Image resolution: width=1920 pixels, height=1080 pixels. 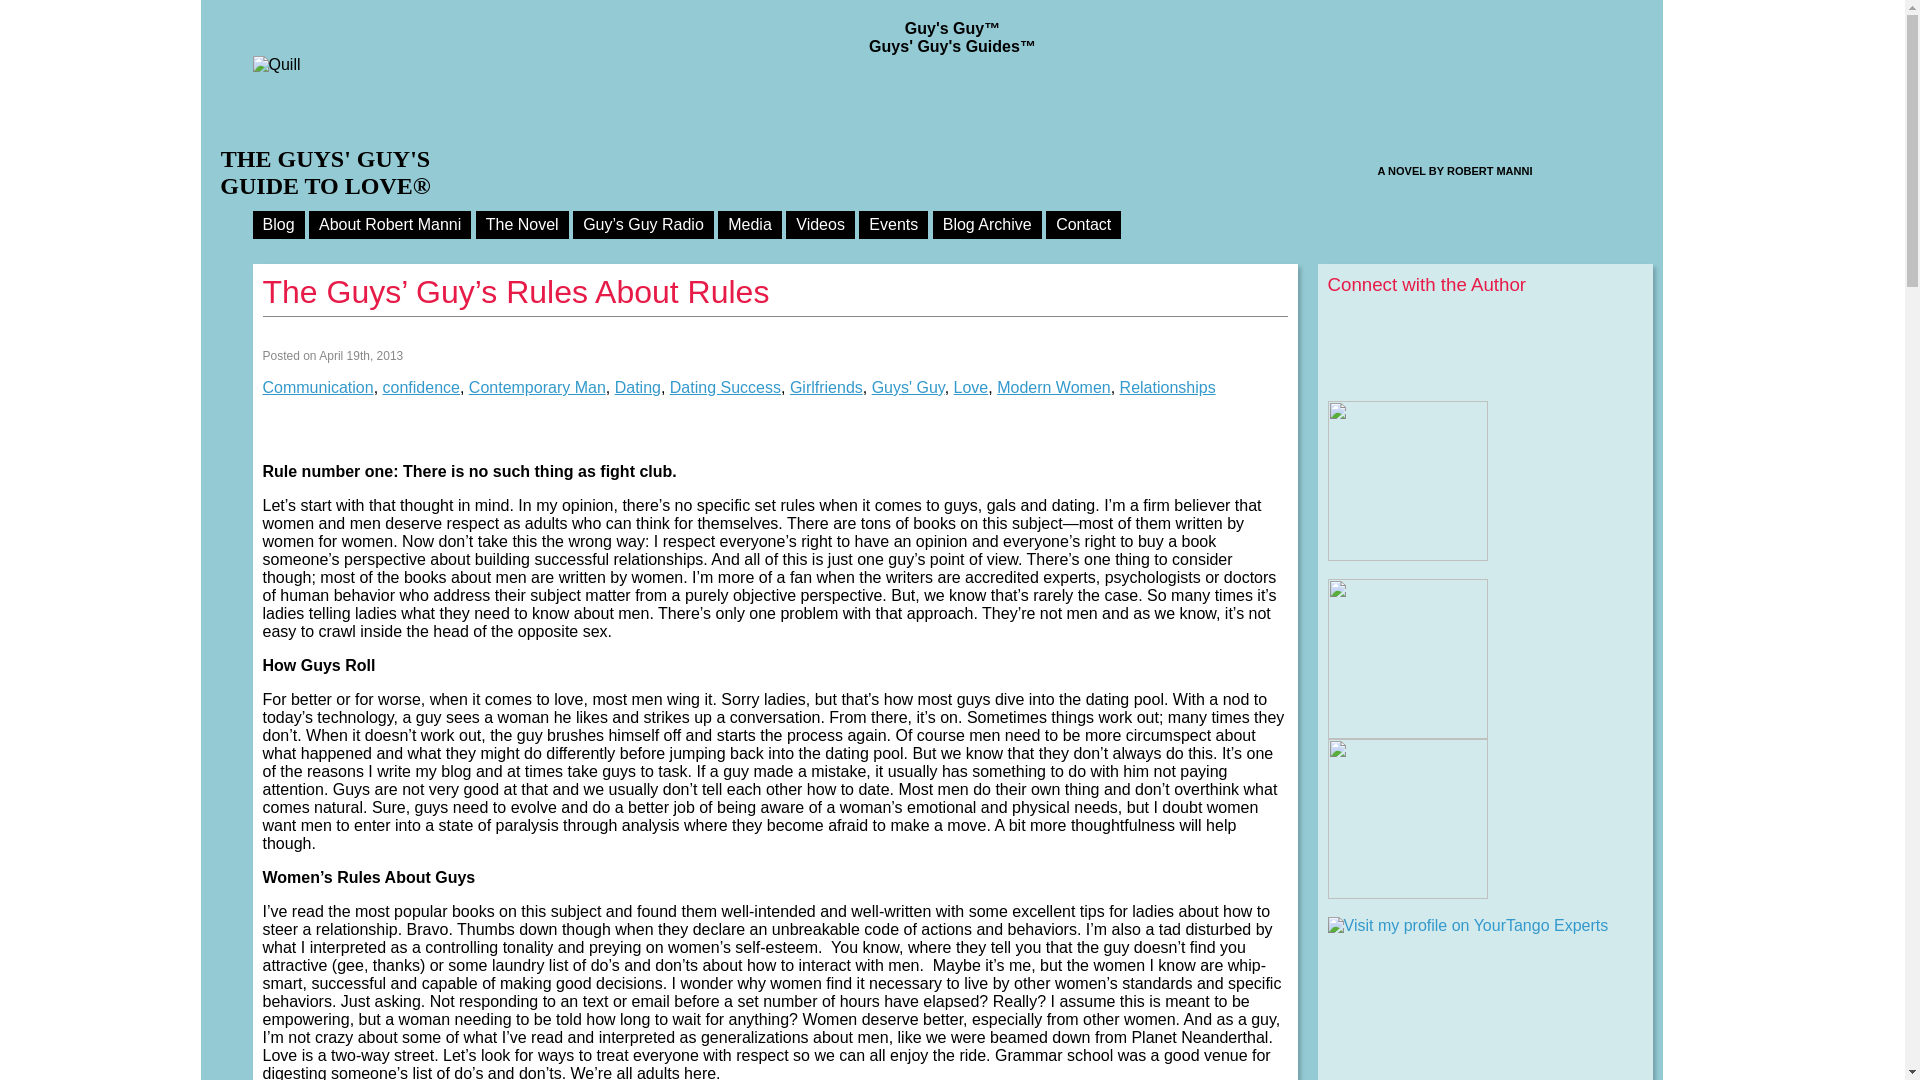 What do you see at coordinates (277, 224) in the screenshot?
I see `Blog` at bounding box center [277, 224].